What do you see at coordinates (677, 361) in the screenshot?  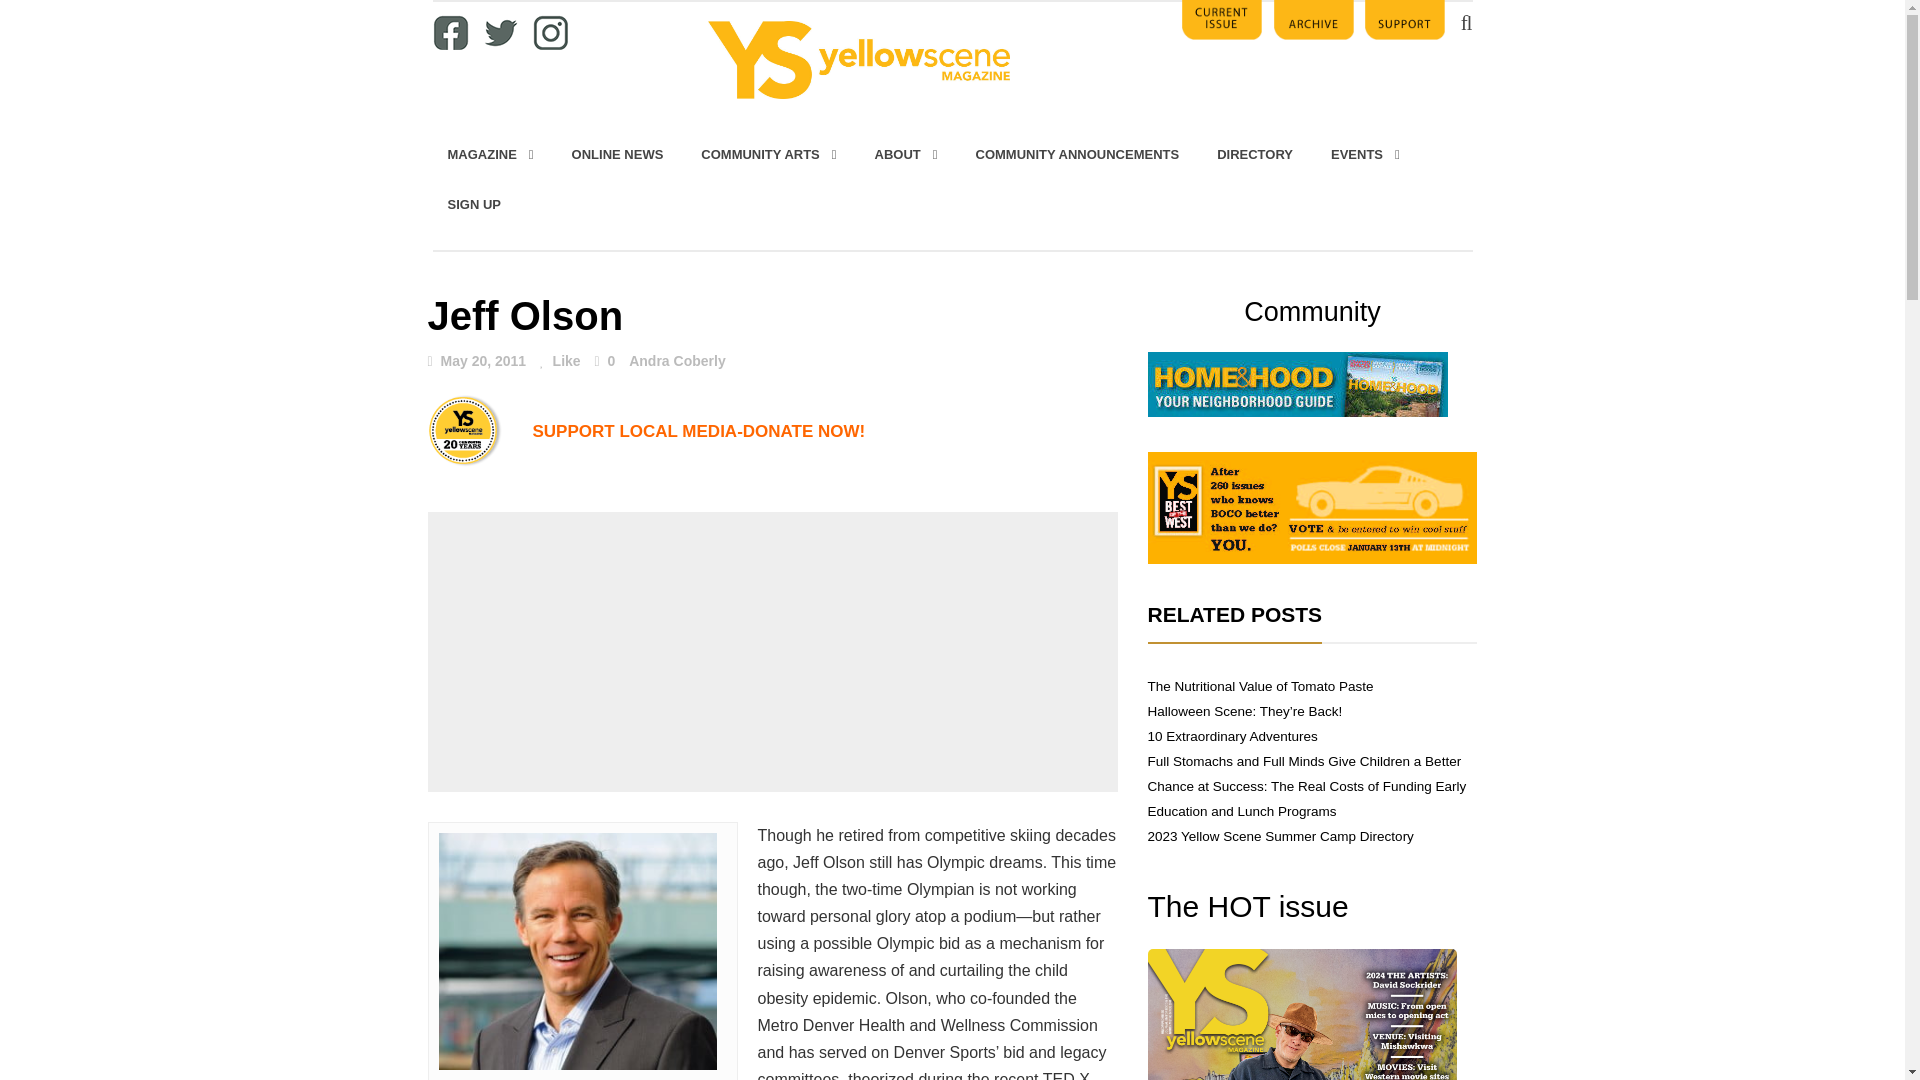 I see `Posts by Andra Coberly` at bounding box center [677, 361].